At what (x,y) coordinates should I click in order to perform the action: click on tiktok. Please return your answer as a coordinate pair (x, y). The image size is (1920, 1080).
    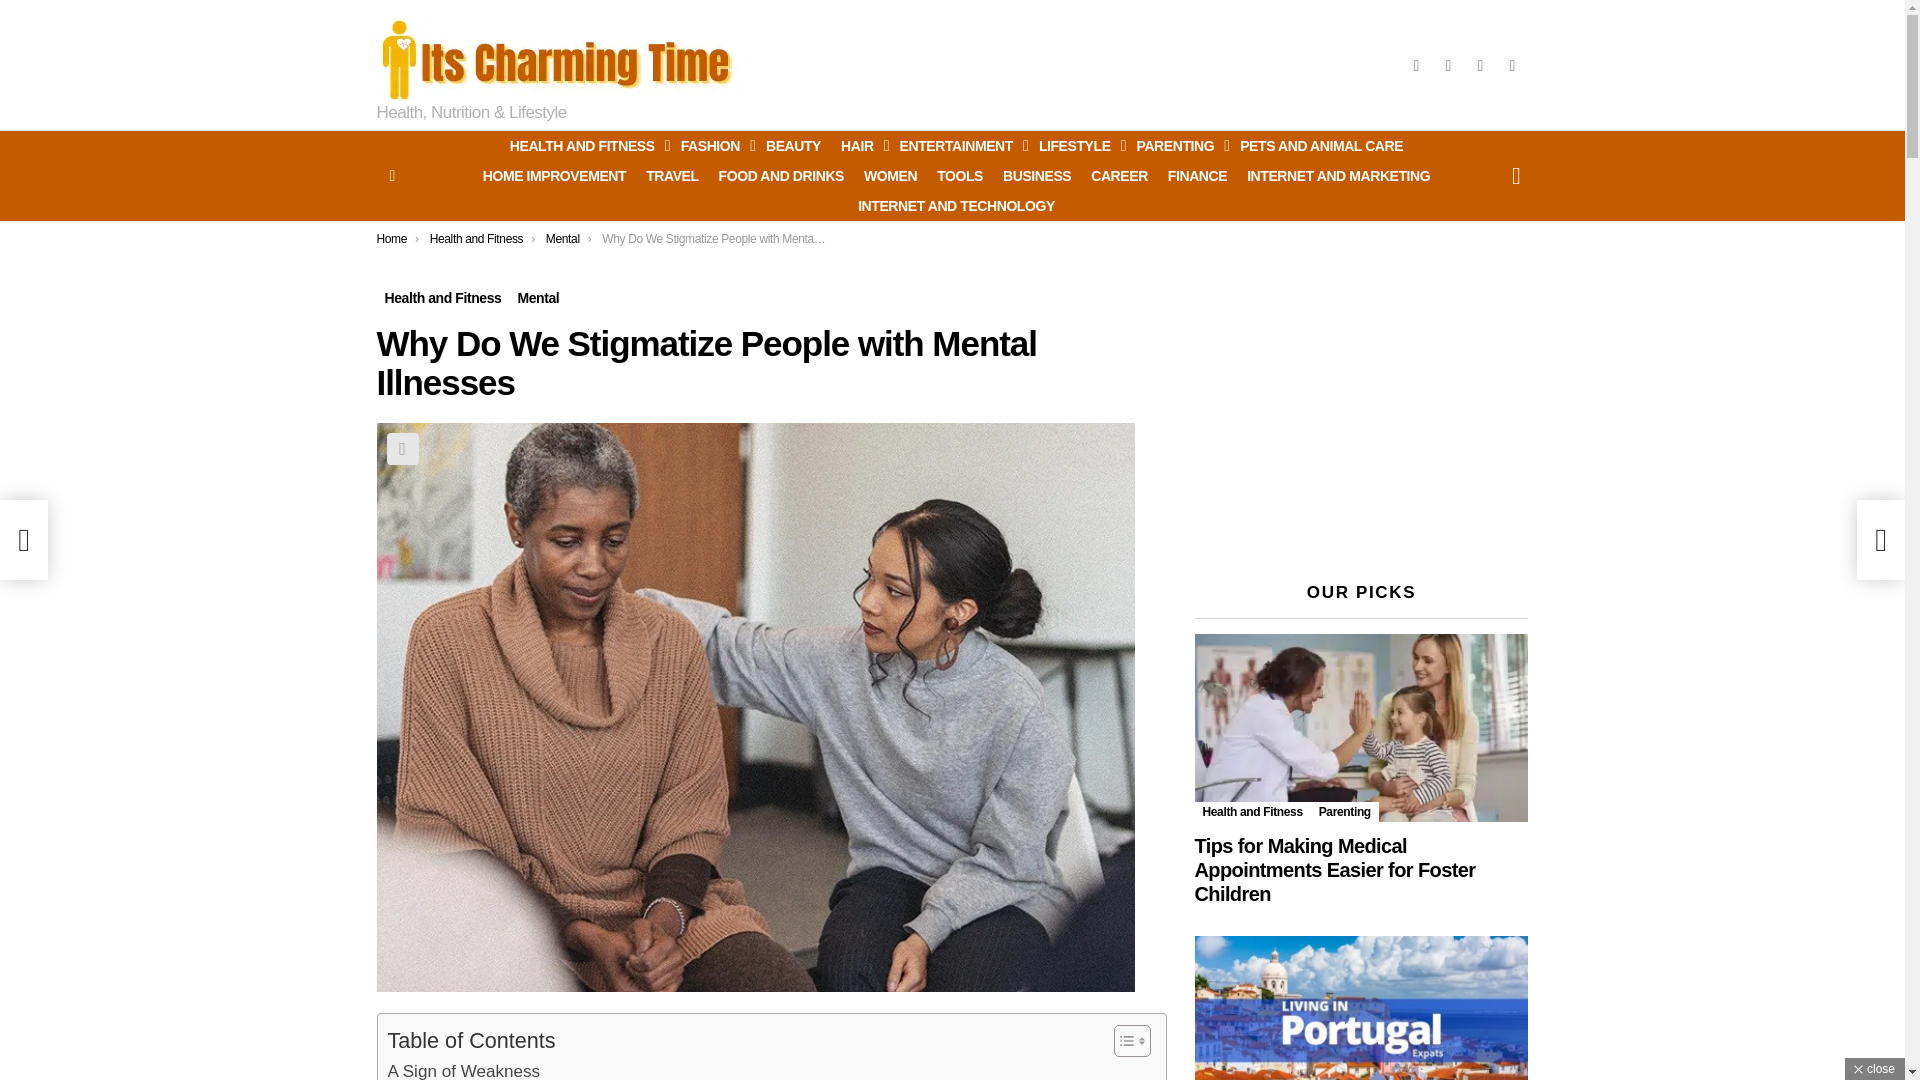
    Looking at the image, I should click on (1512, 66).